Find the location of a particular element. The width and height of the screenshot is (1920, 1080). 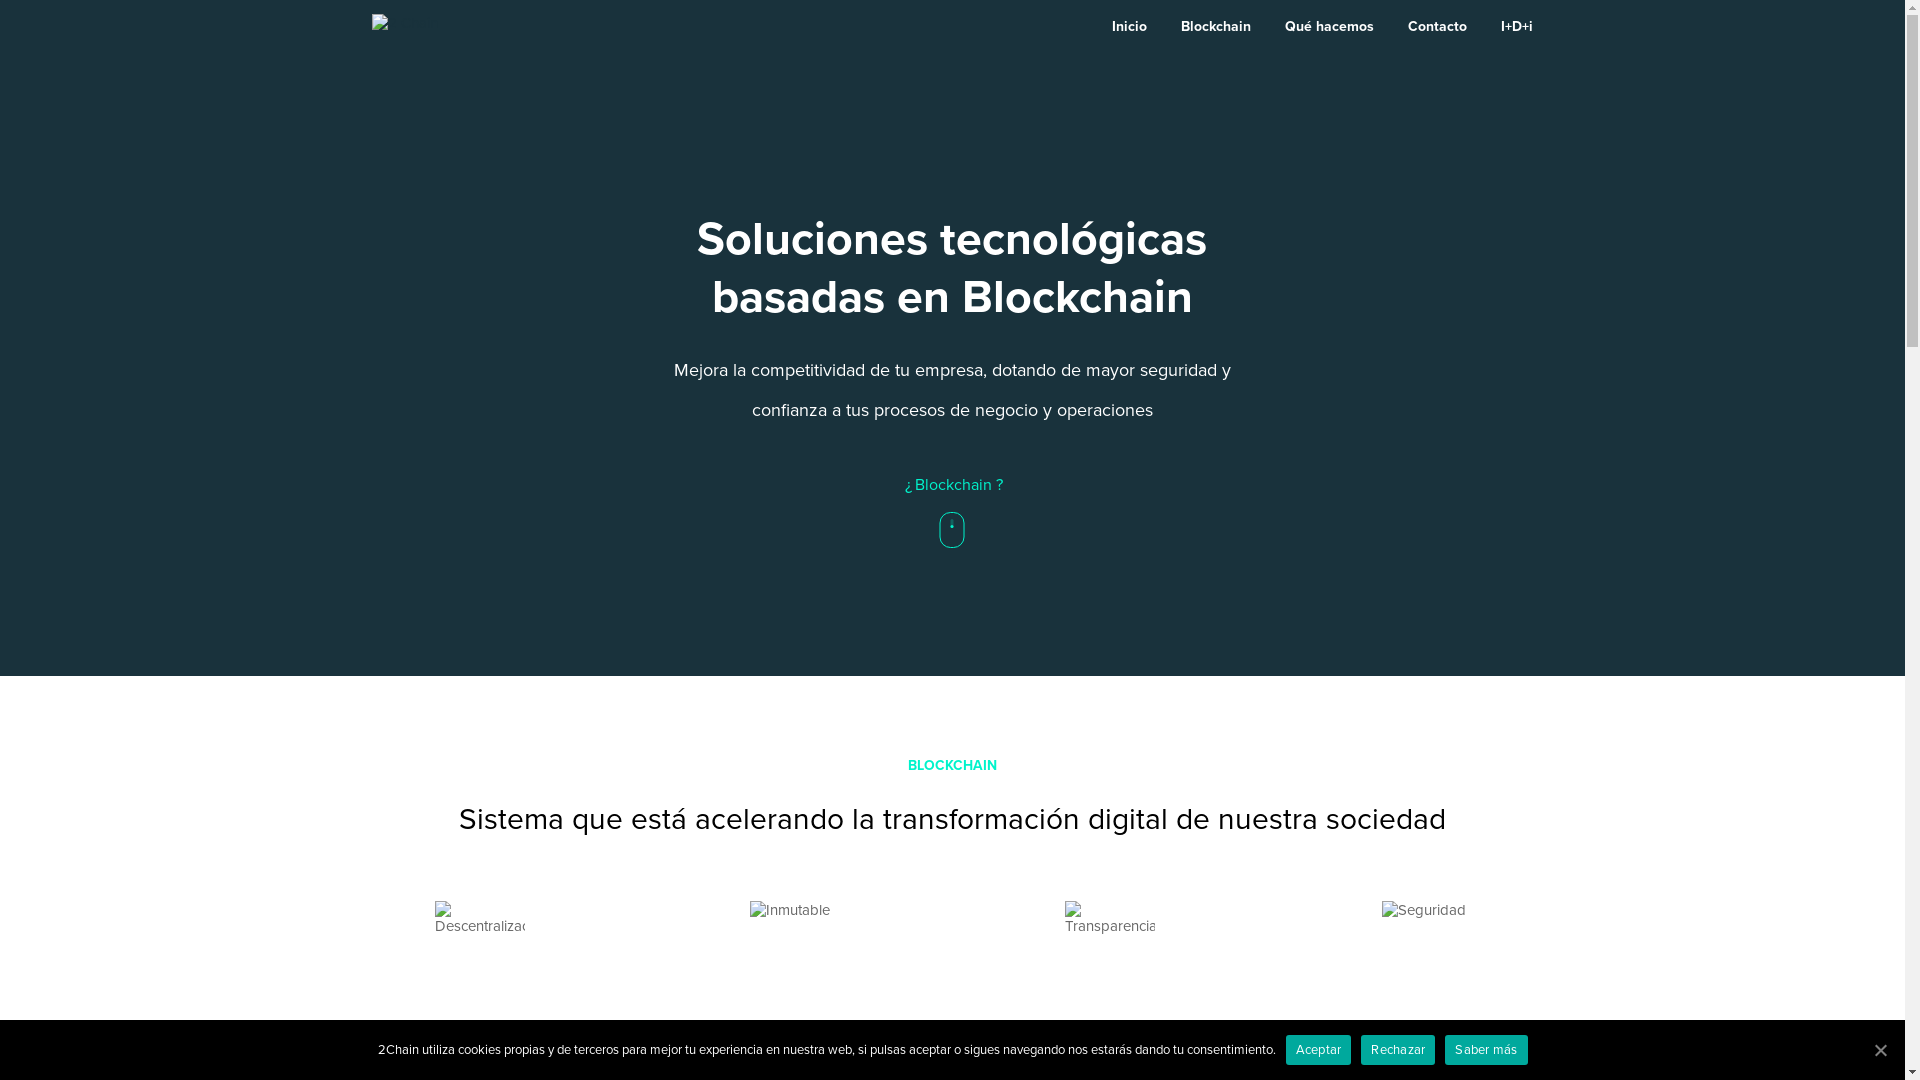

I+D+i is located at coordinates (1517, 27).